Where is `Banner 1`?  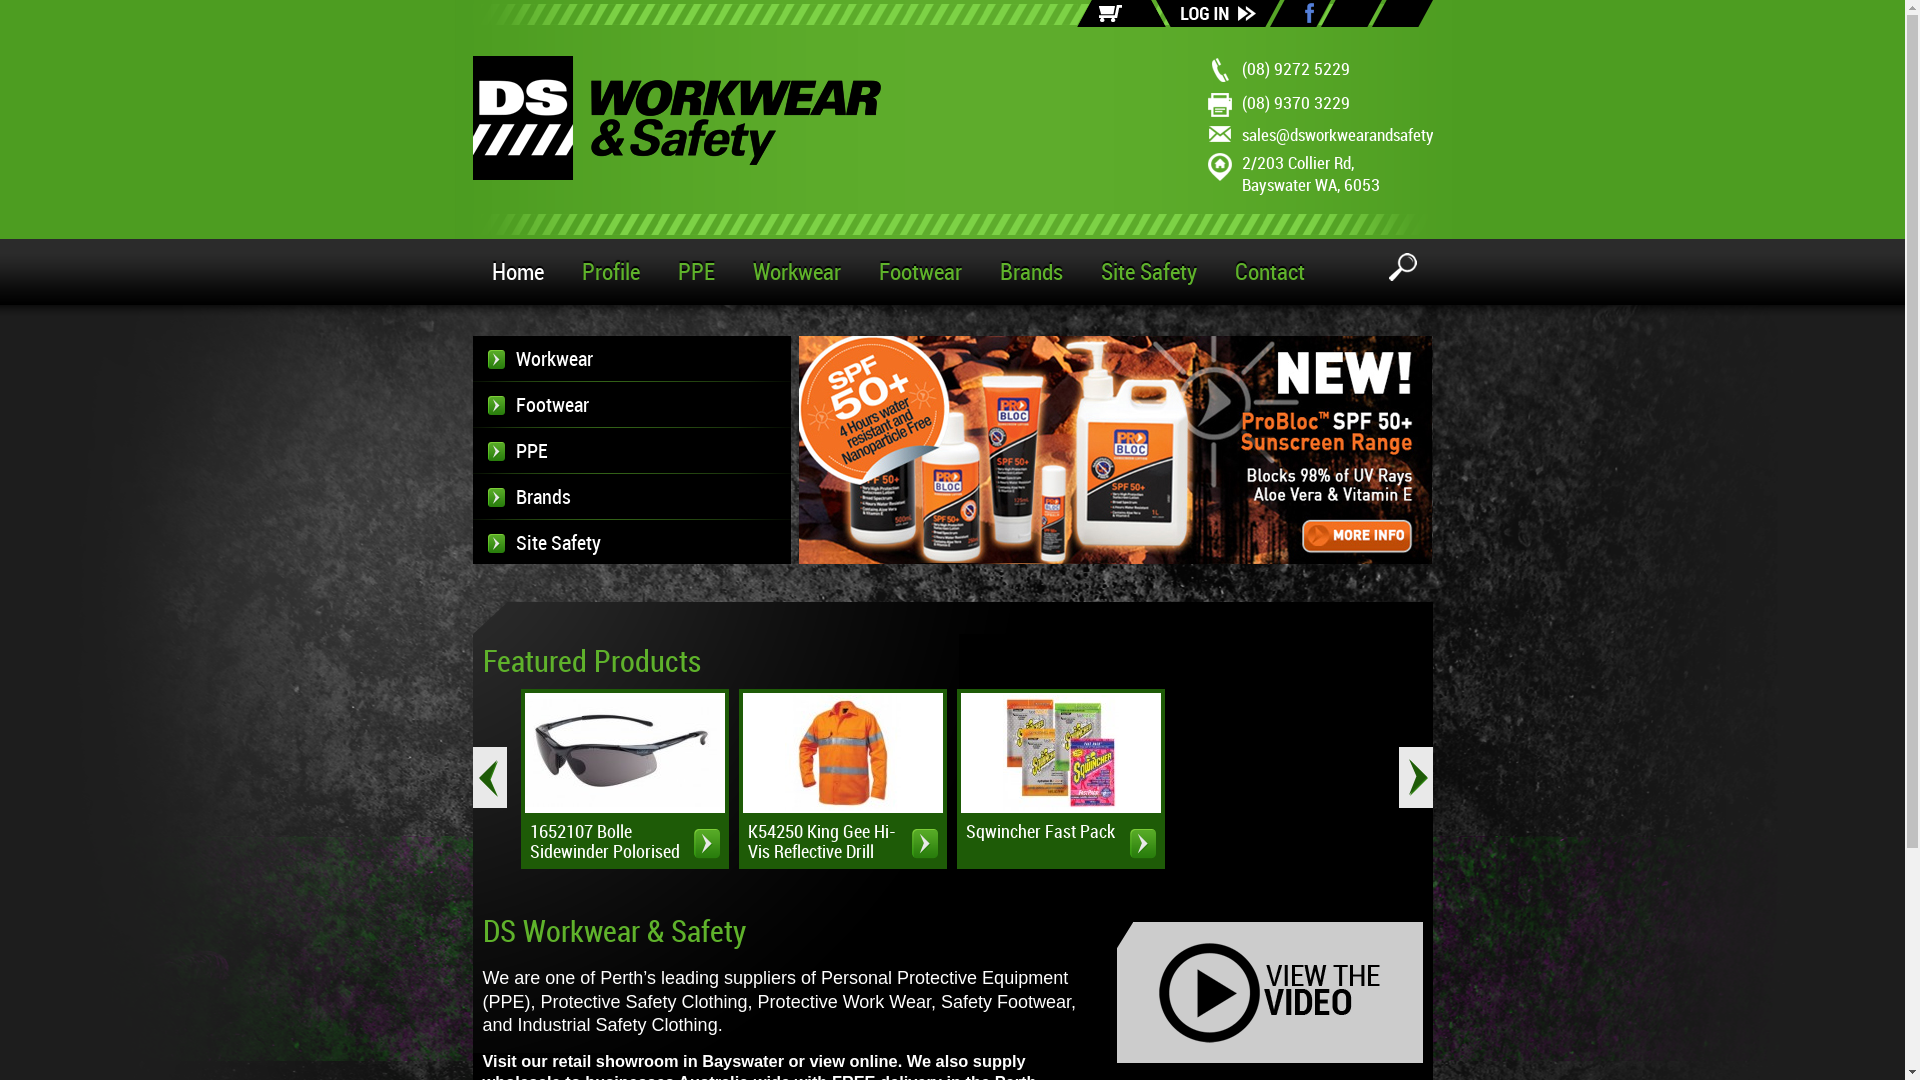
Banner 1 is located at coordinates (1115, 450).